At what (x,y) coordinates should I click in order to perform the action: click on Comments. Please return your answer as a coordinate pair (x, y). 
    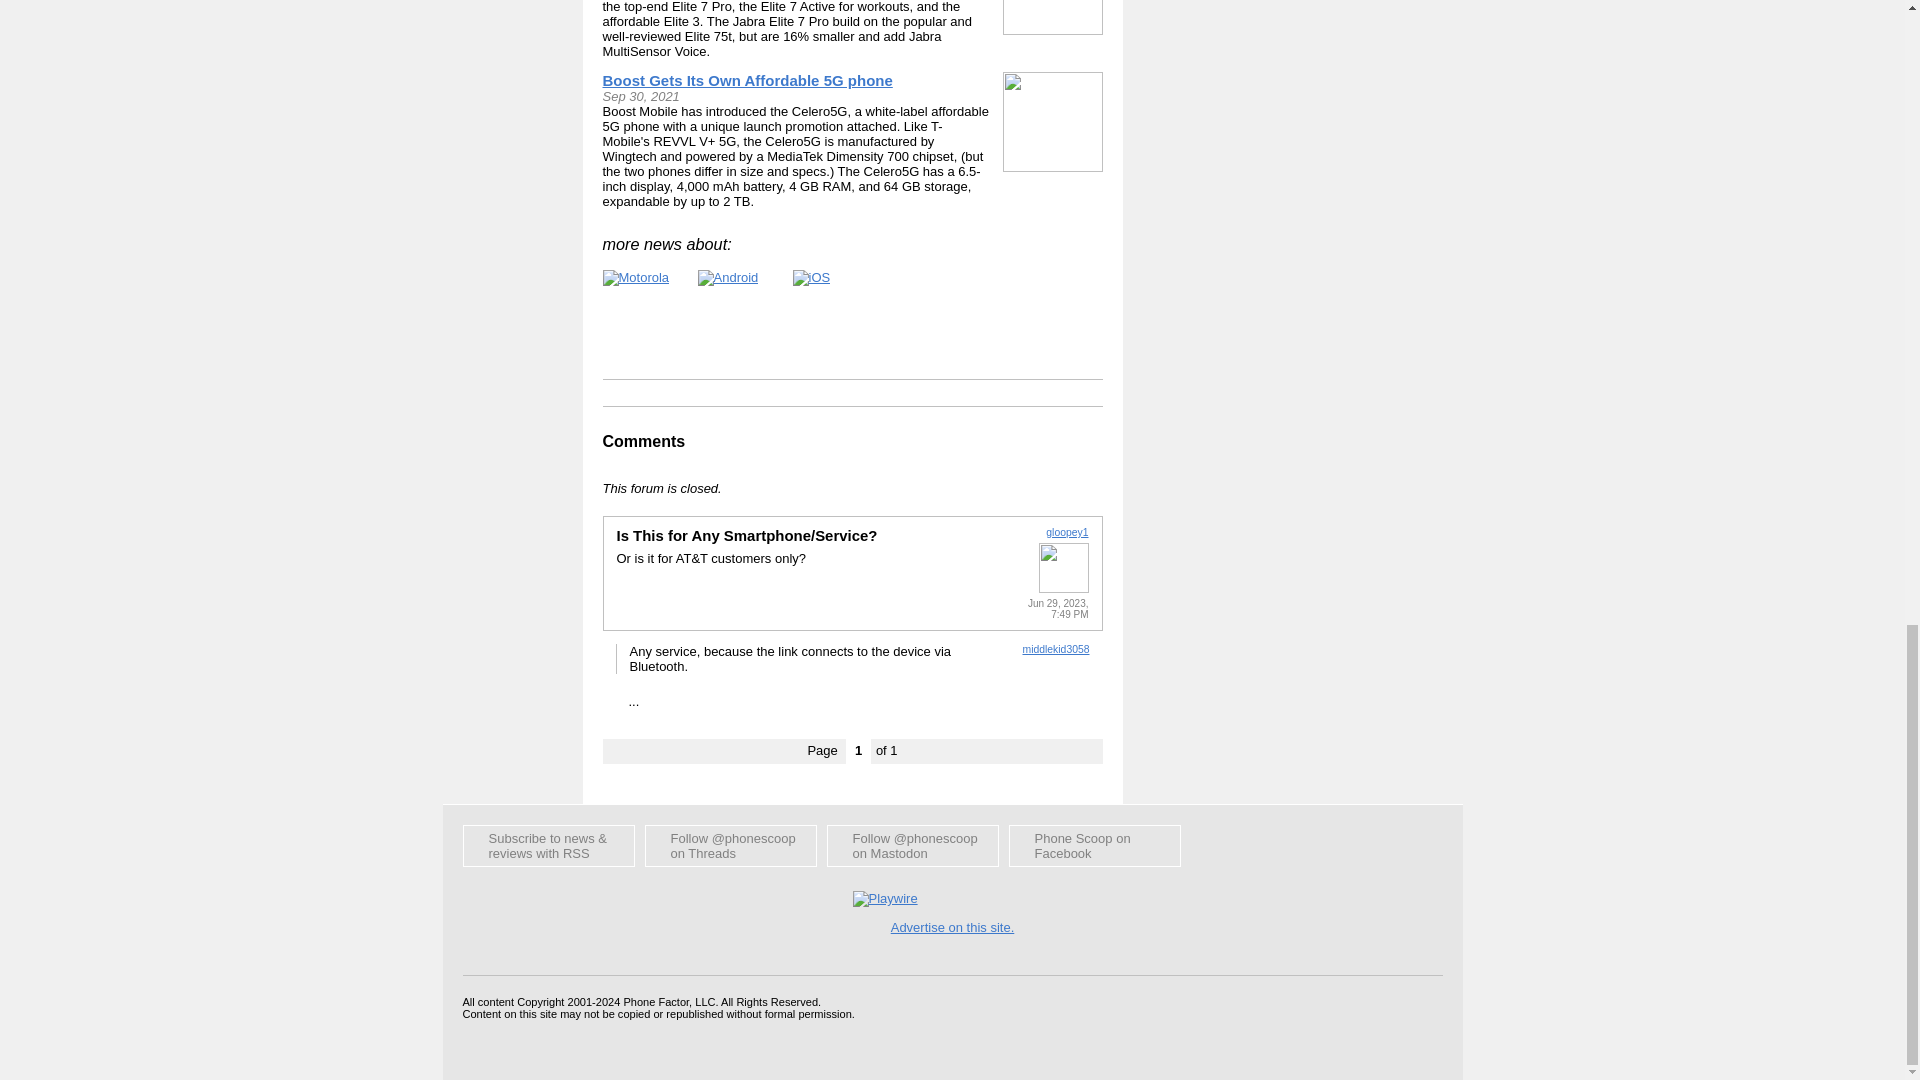
    Looking at the image, I should click on (644, 442).